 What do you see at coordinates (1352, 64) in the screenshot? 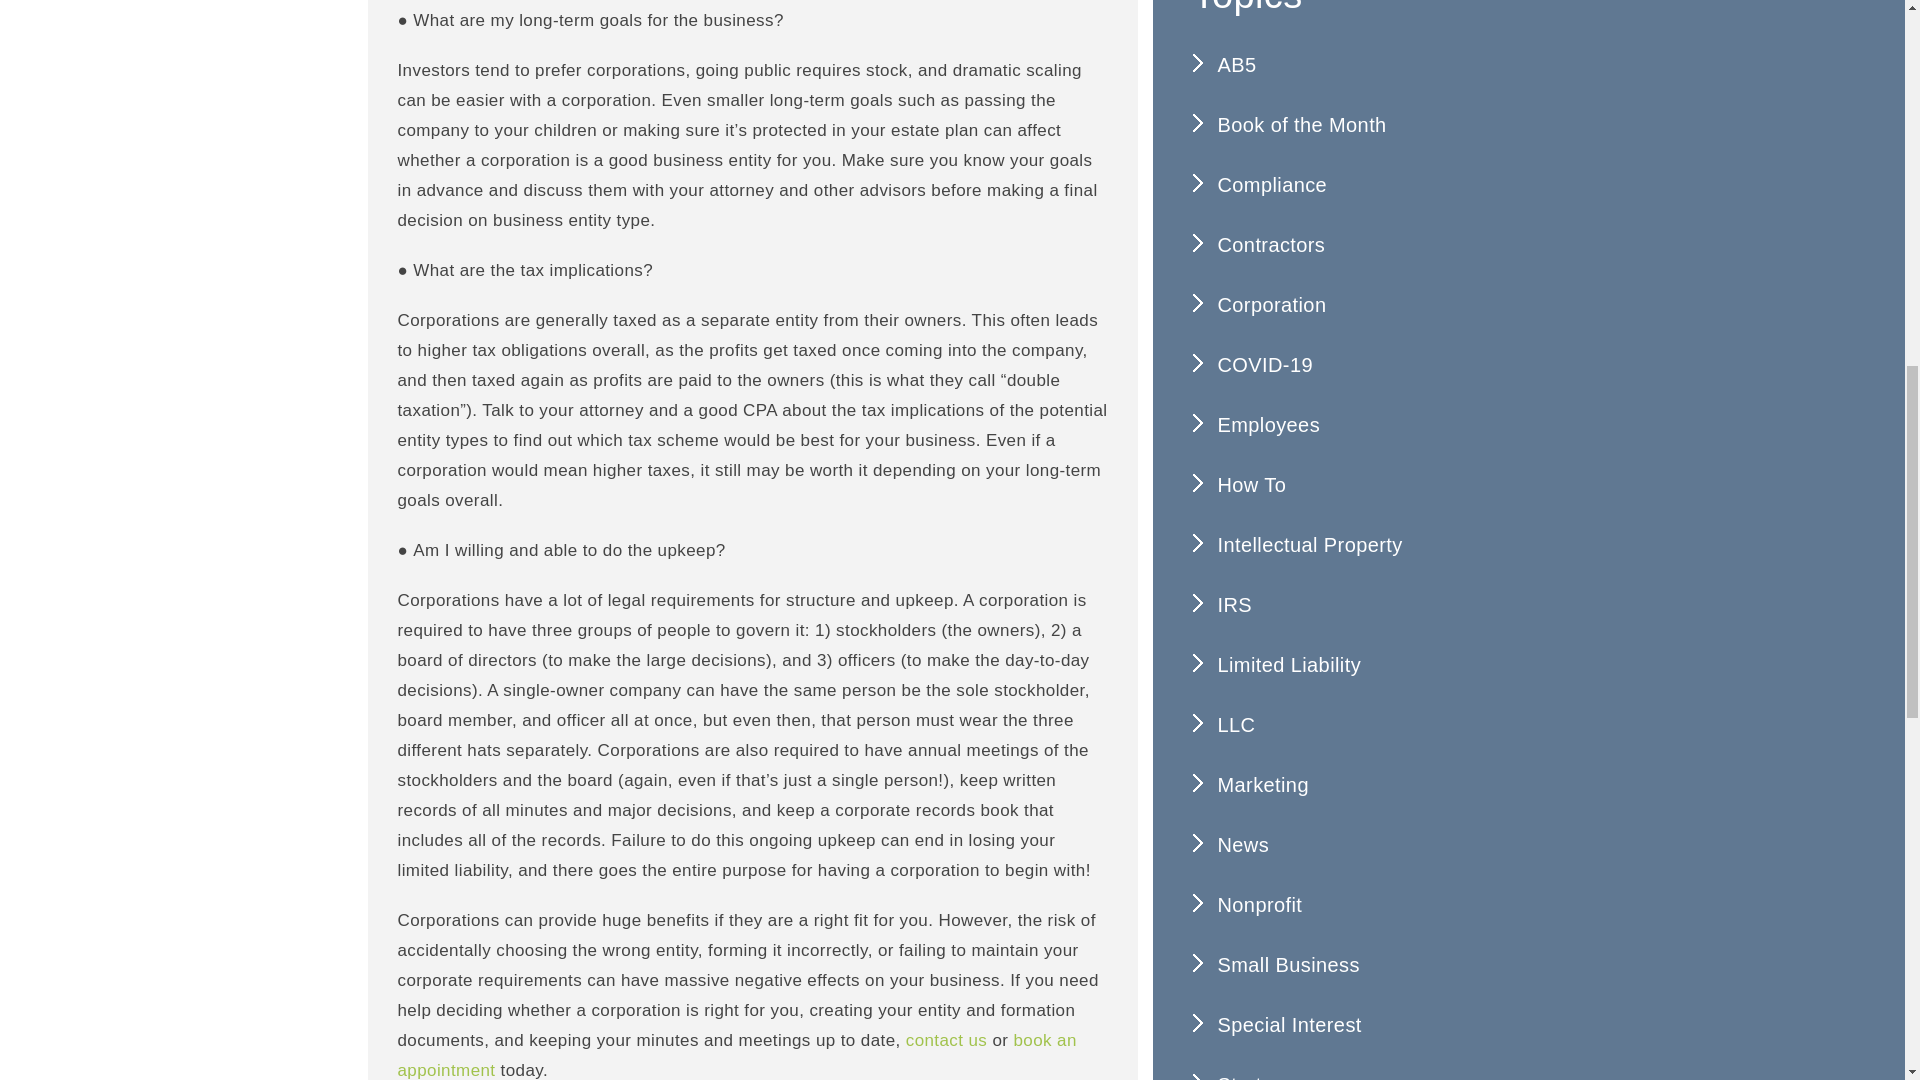
I see `AB5 Tag` at bounding box center [1352, 64].